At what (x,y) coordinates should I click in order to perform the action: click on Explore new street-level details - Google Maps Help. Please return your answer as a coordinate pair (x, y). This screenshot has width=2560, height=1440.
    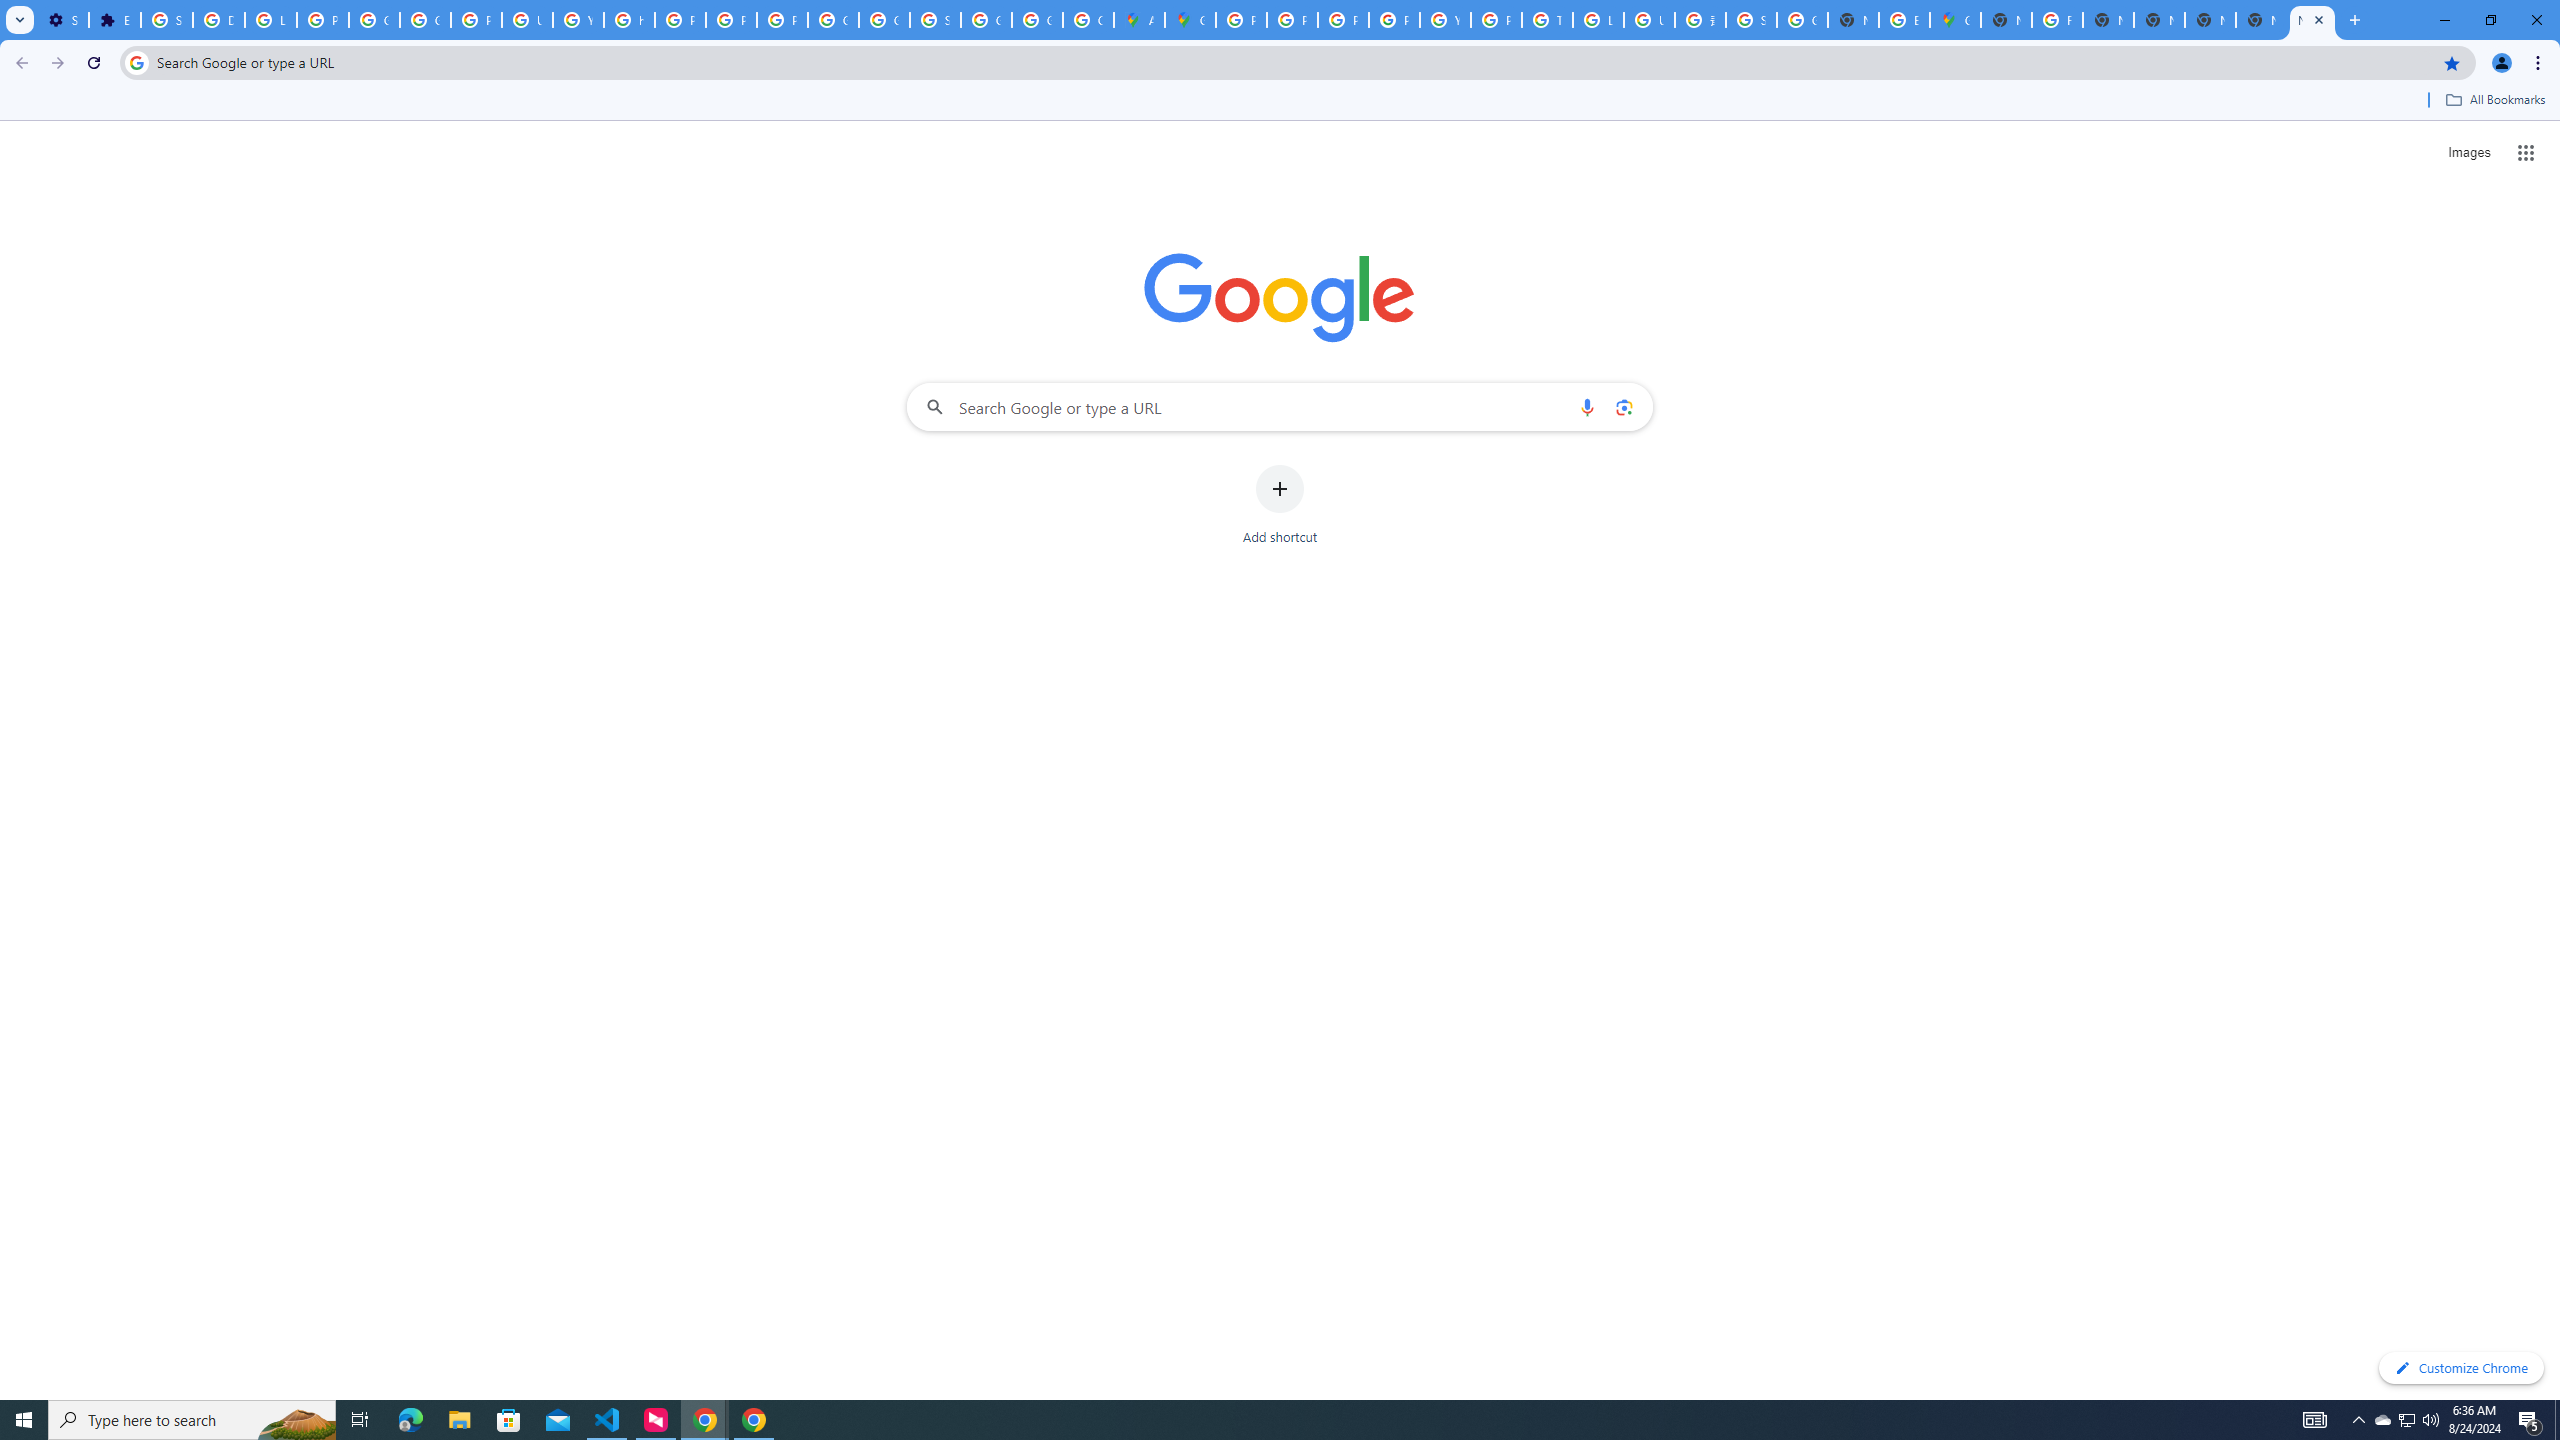
    Looking at the image, I should click on (1902, 20).